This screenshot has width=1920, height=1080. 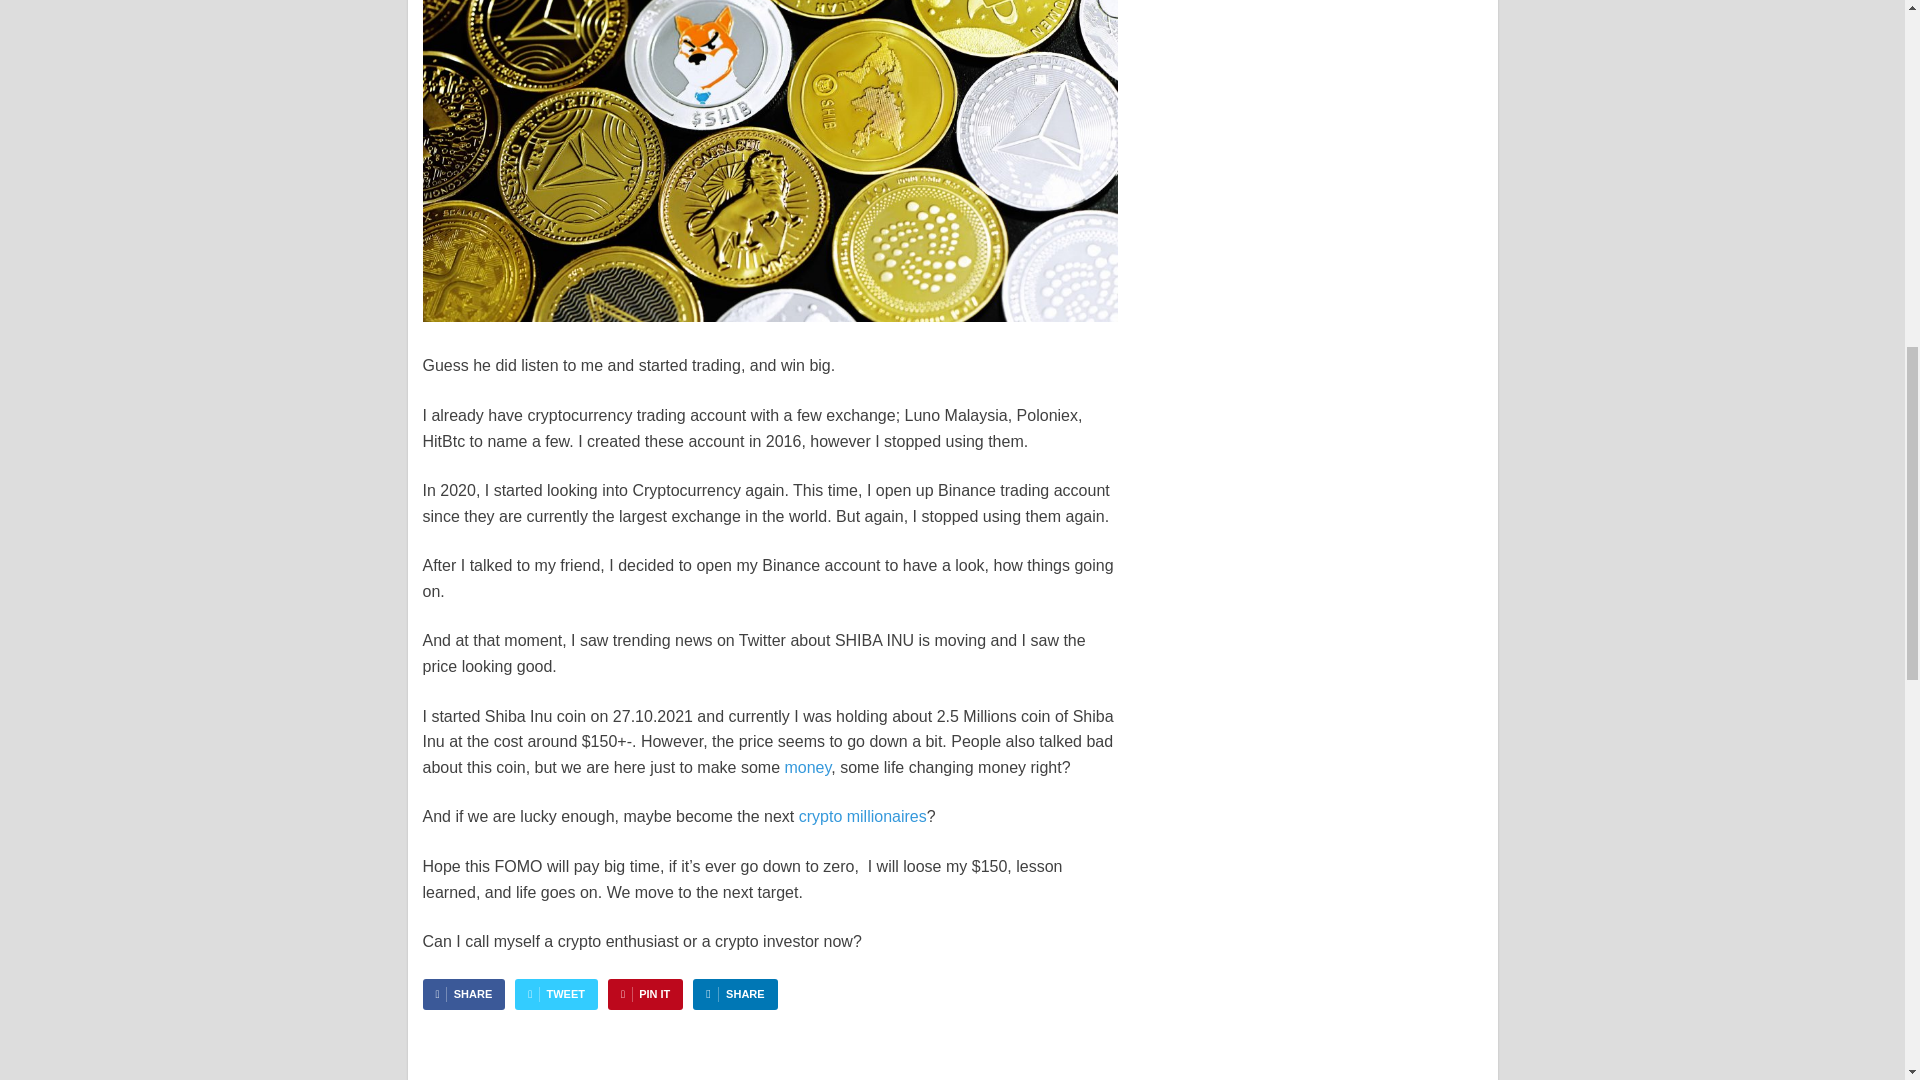 I want to click on TWEET, so click(x=556, y=994).